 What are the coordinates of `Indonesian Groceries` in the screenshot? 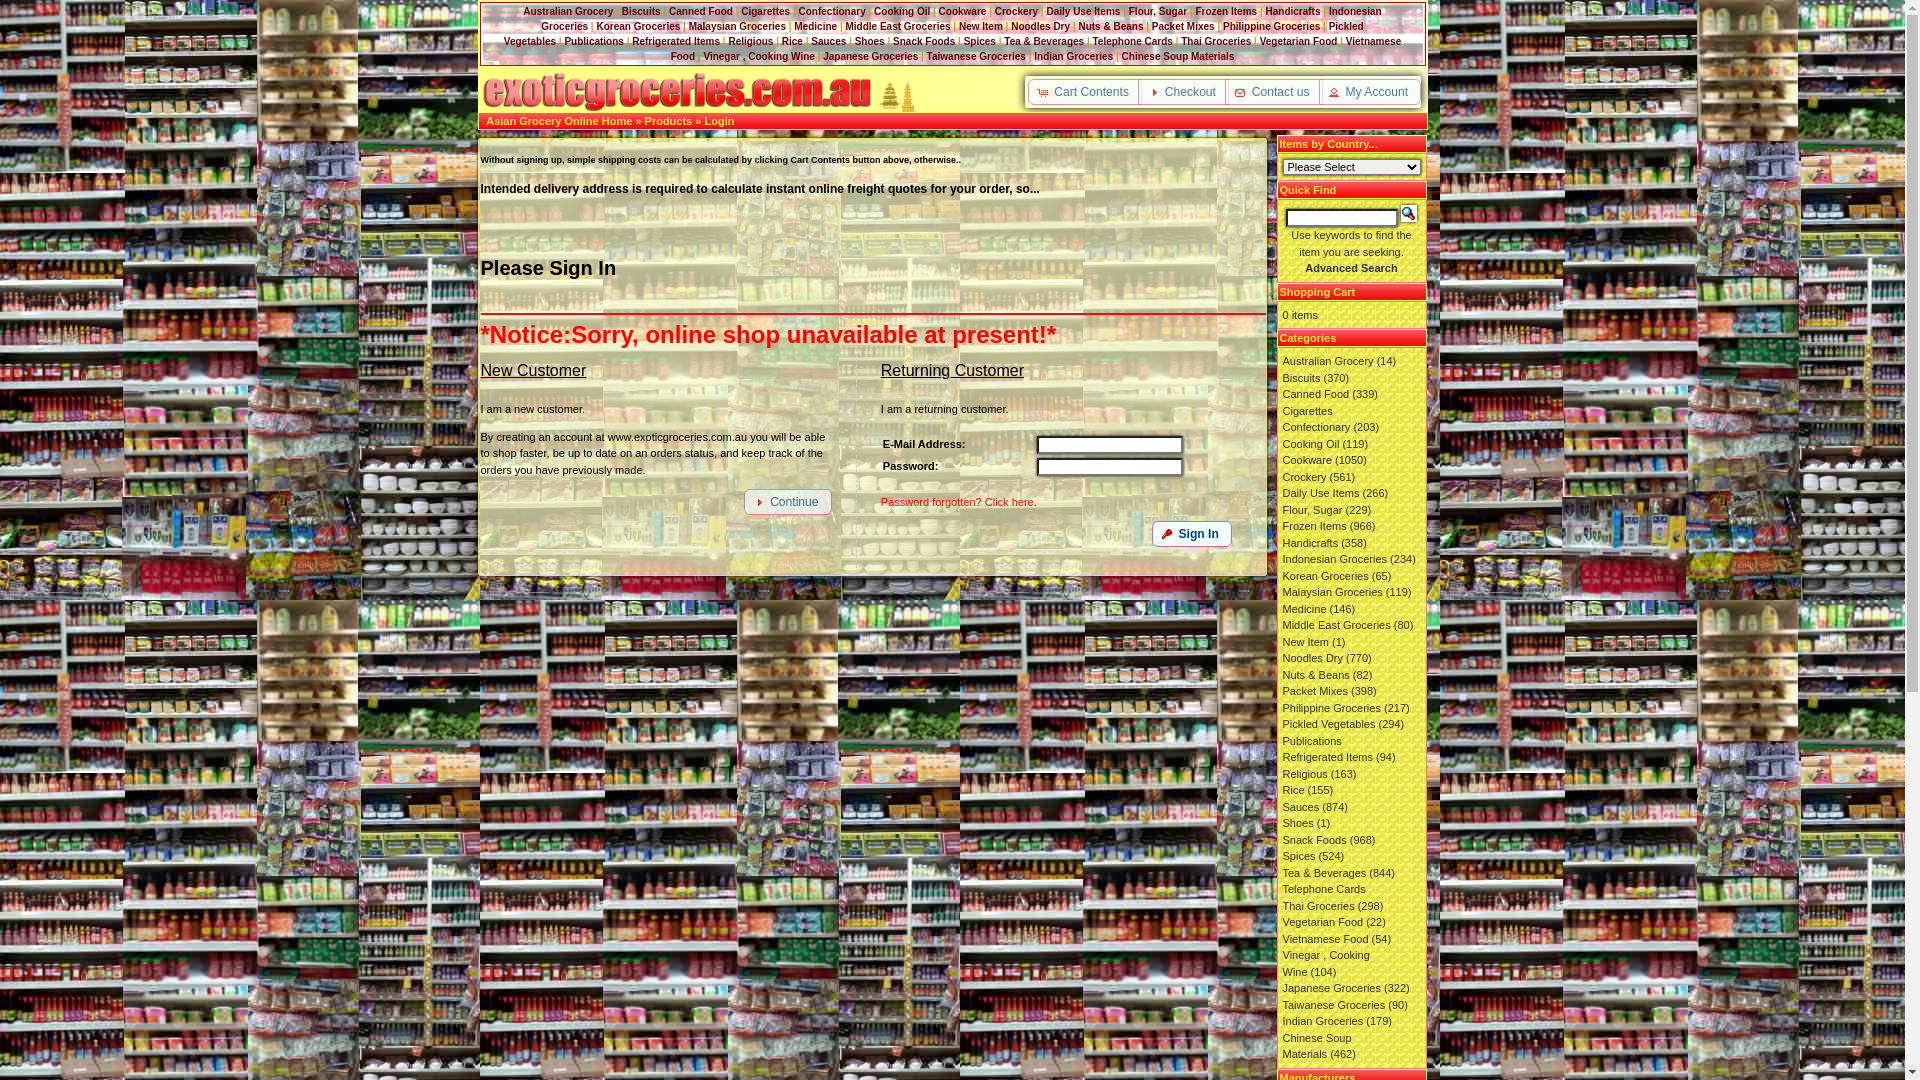 It's located at (961, 19).